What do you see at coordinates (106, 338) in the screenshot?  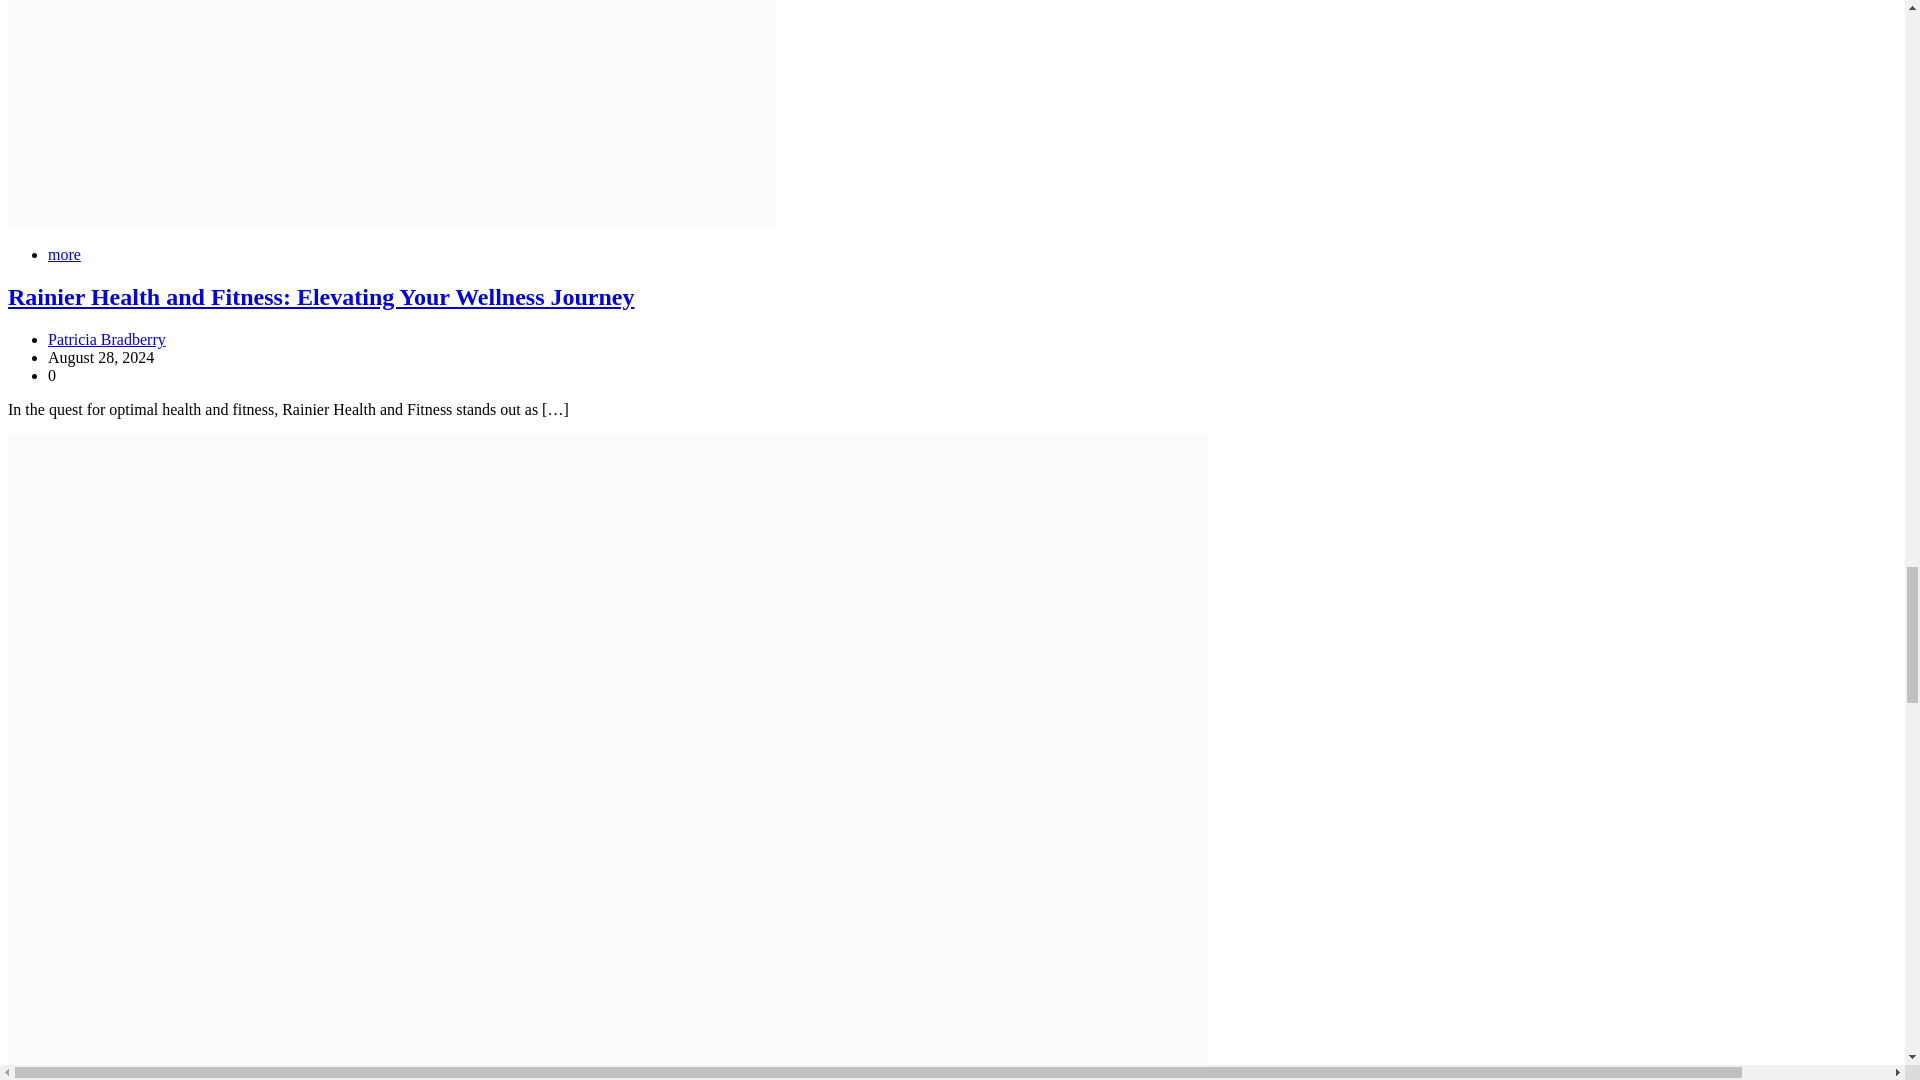 I see `Patricia Bradberry` at bounding box center [106, 338].